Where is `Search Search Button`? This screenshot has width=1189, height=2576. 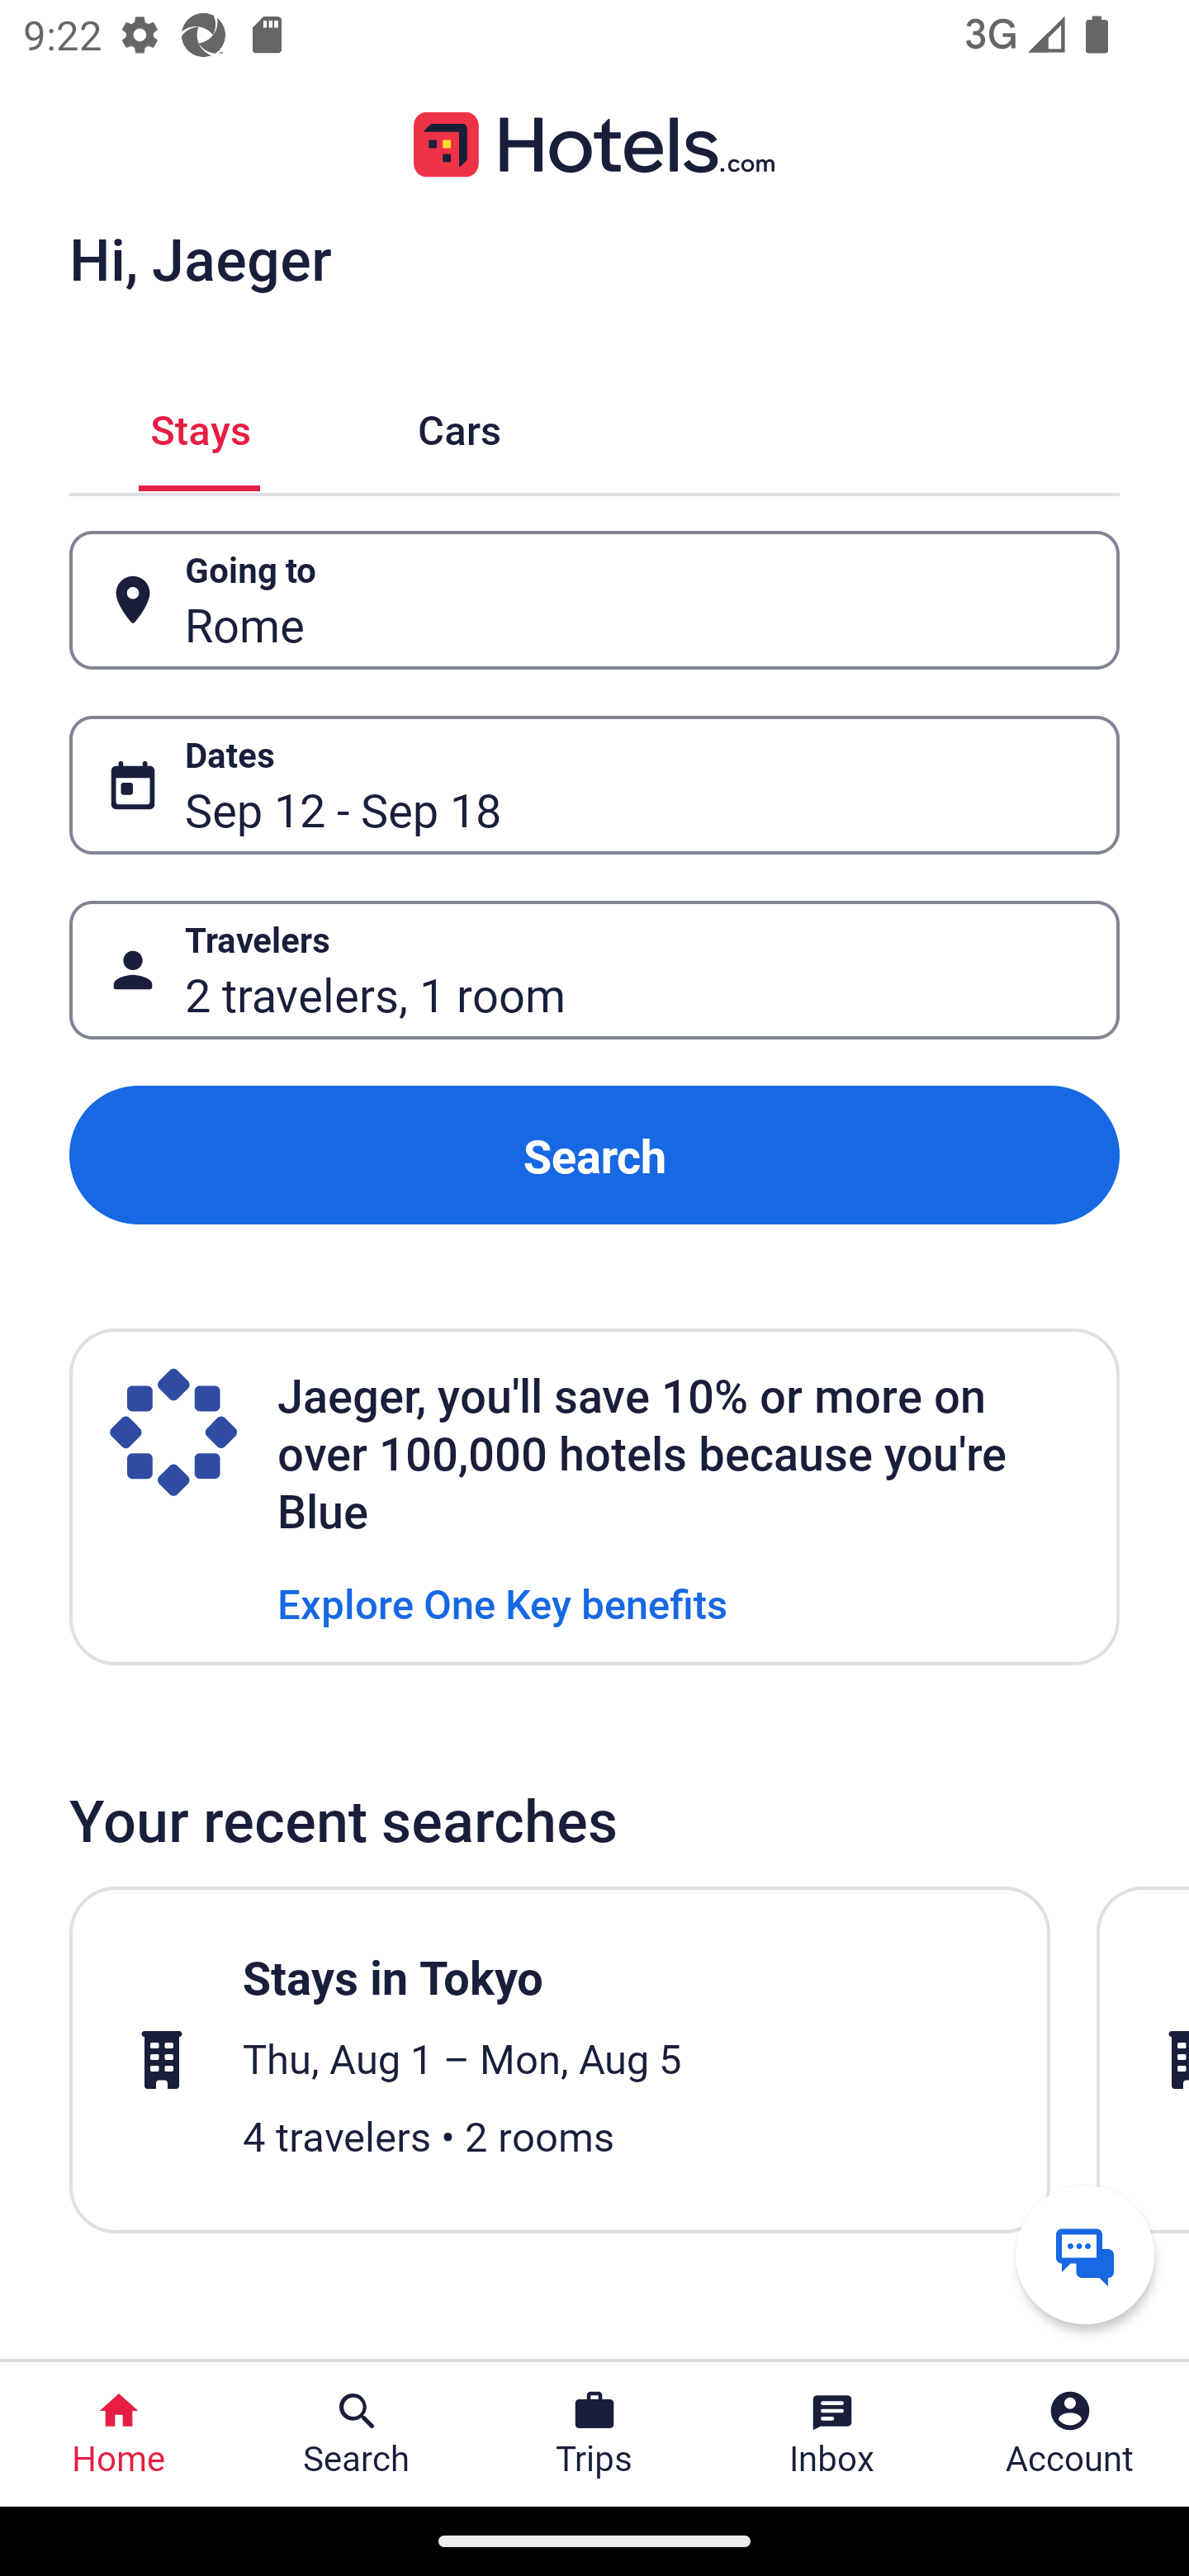 Search Search Button is located at coordinates (357, 2434).